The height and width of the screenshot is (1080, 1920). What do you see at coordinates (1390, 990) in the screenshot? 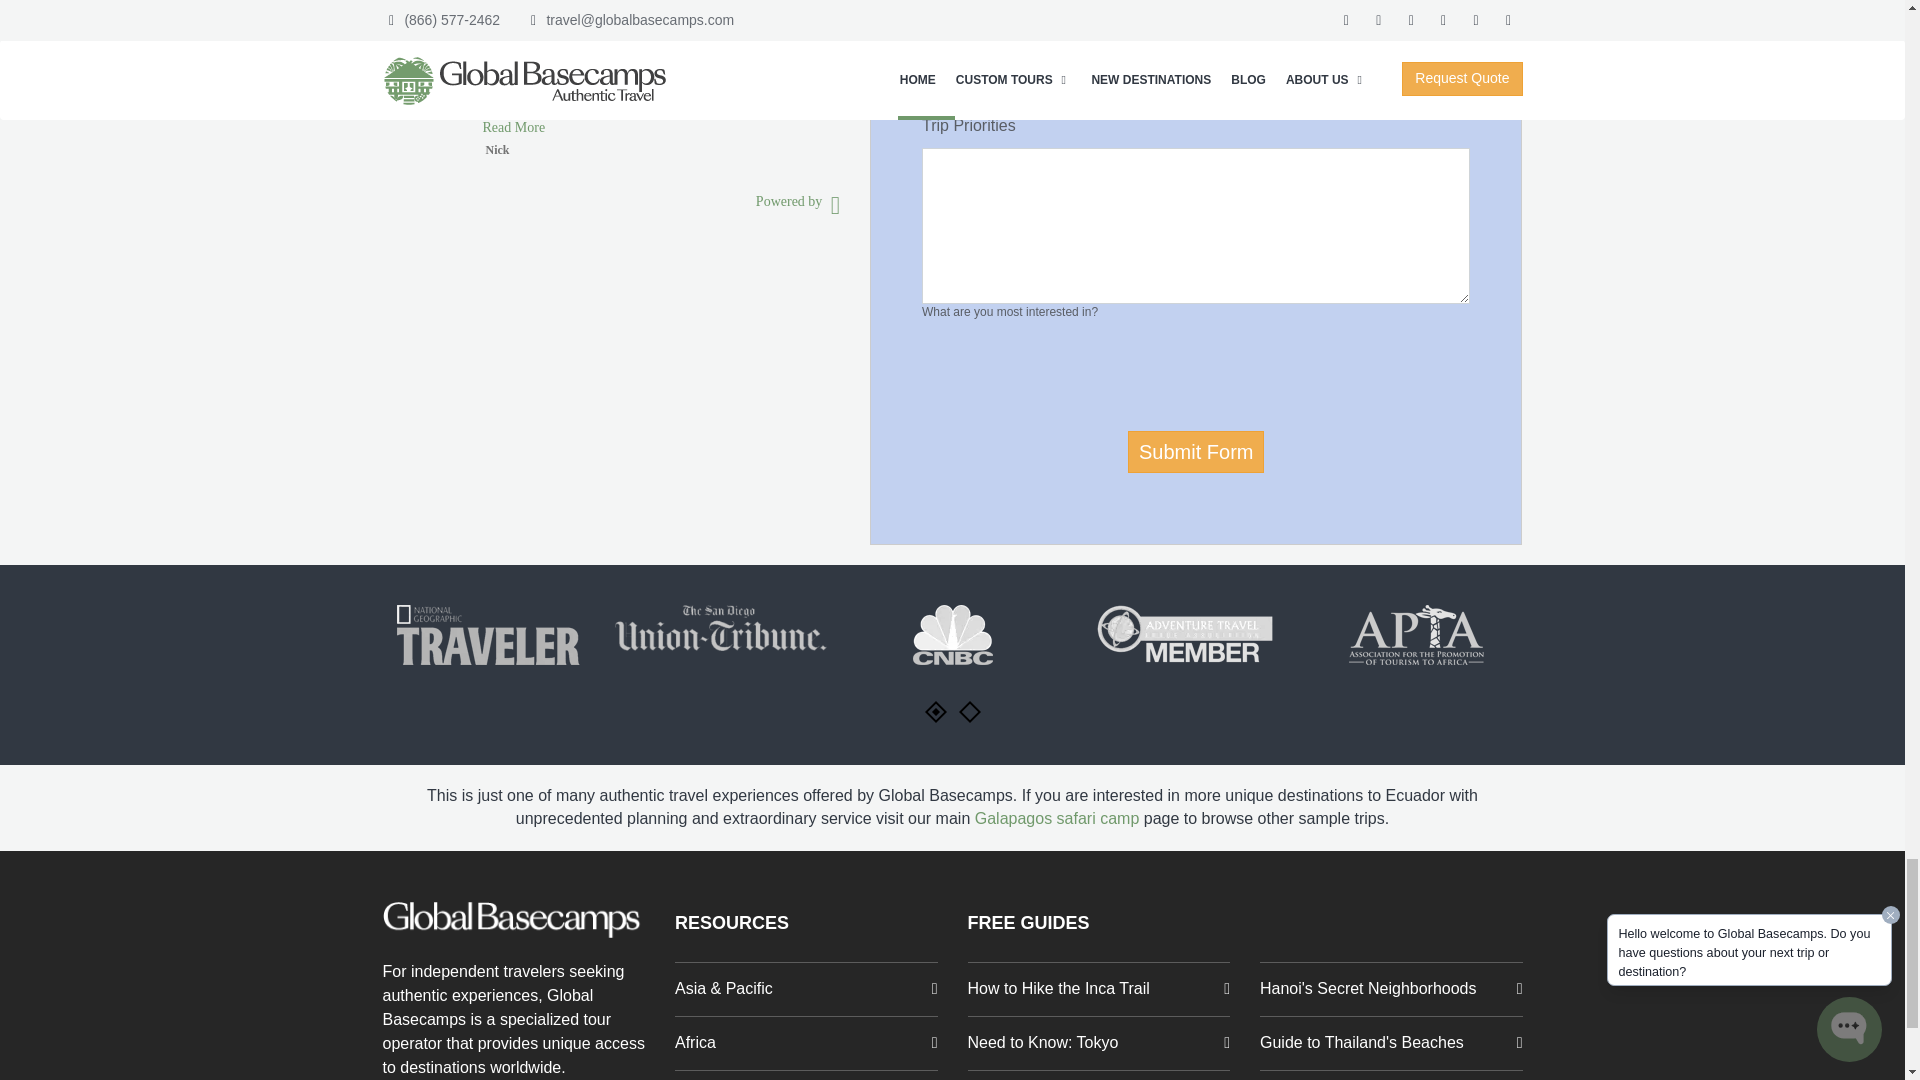
I see `Hanoi's Secret Neighborhoods` at bounding box center [1390, 990].